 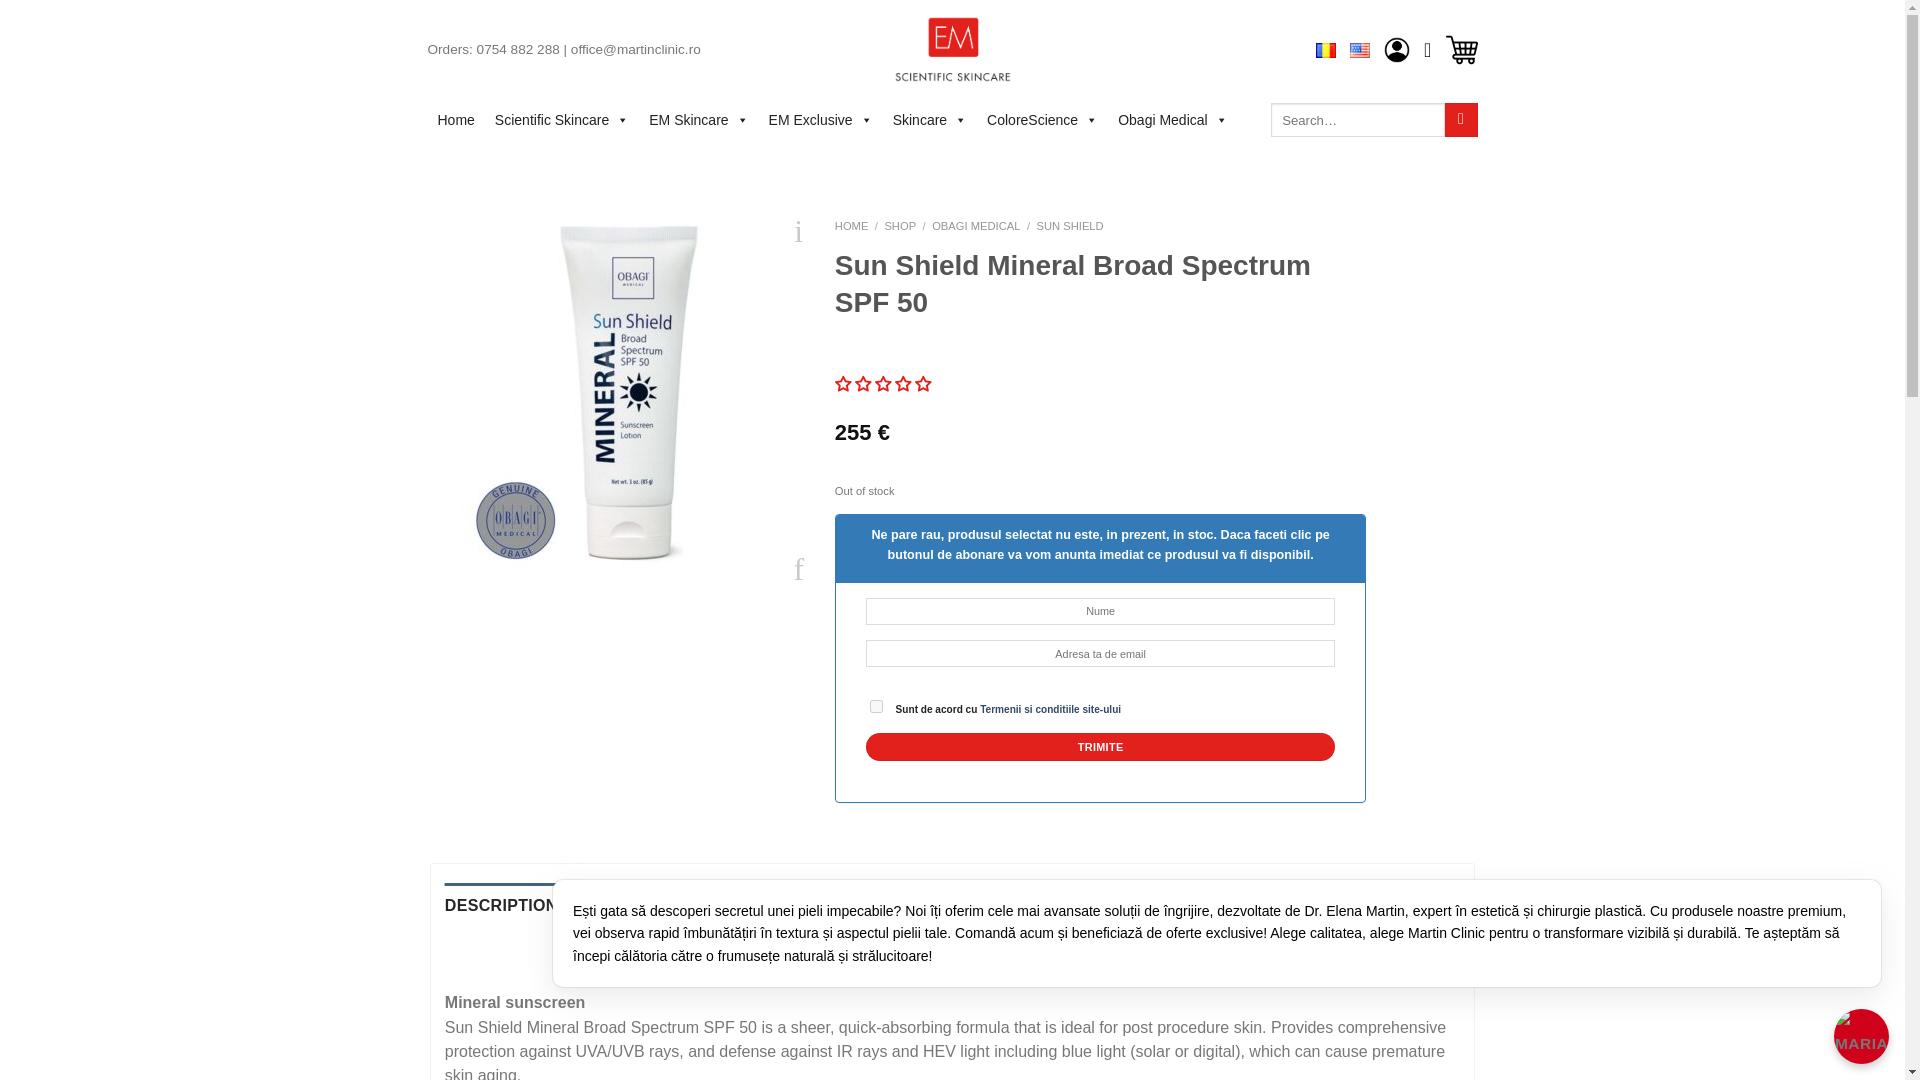 I want to click on Martin Clinic - Martin Clinic, so click(x=952, y=50).